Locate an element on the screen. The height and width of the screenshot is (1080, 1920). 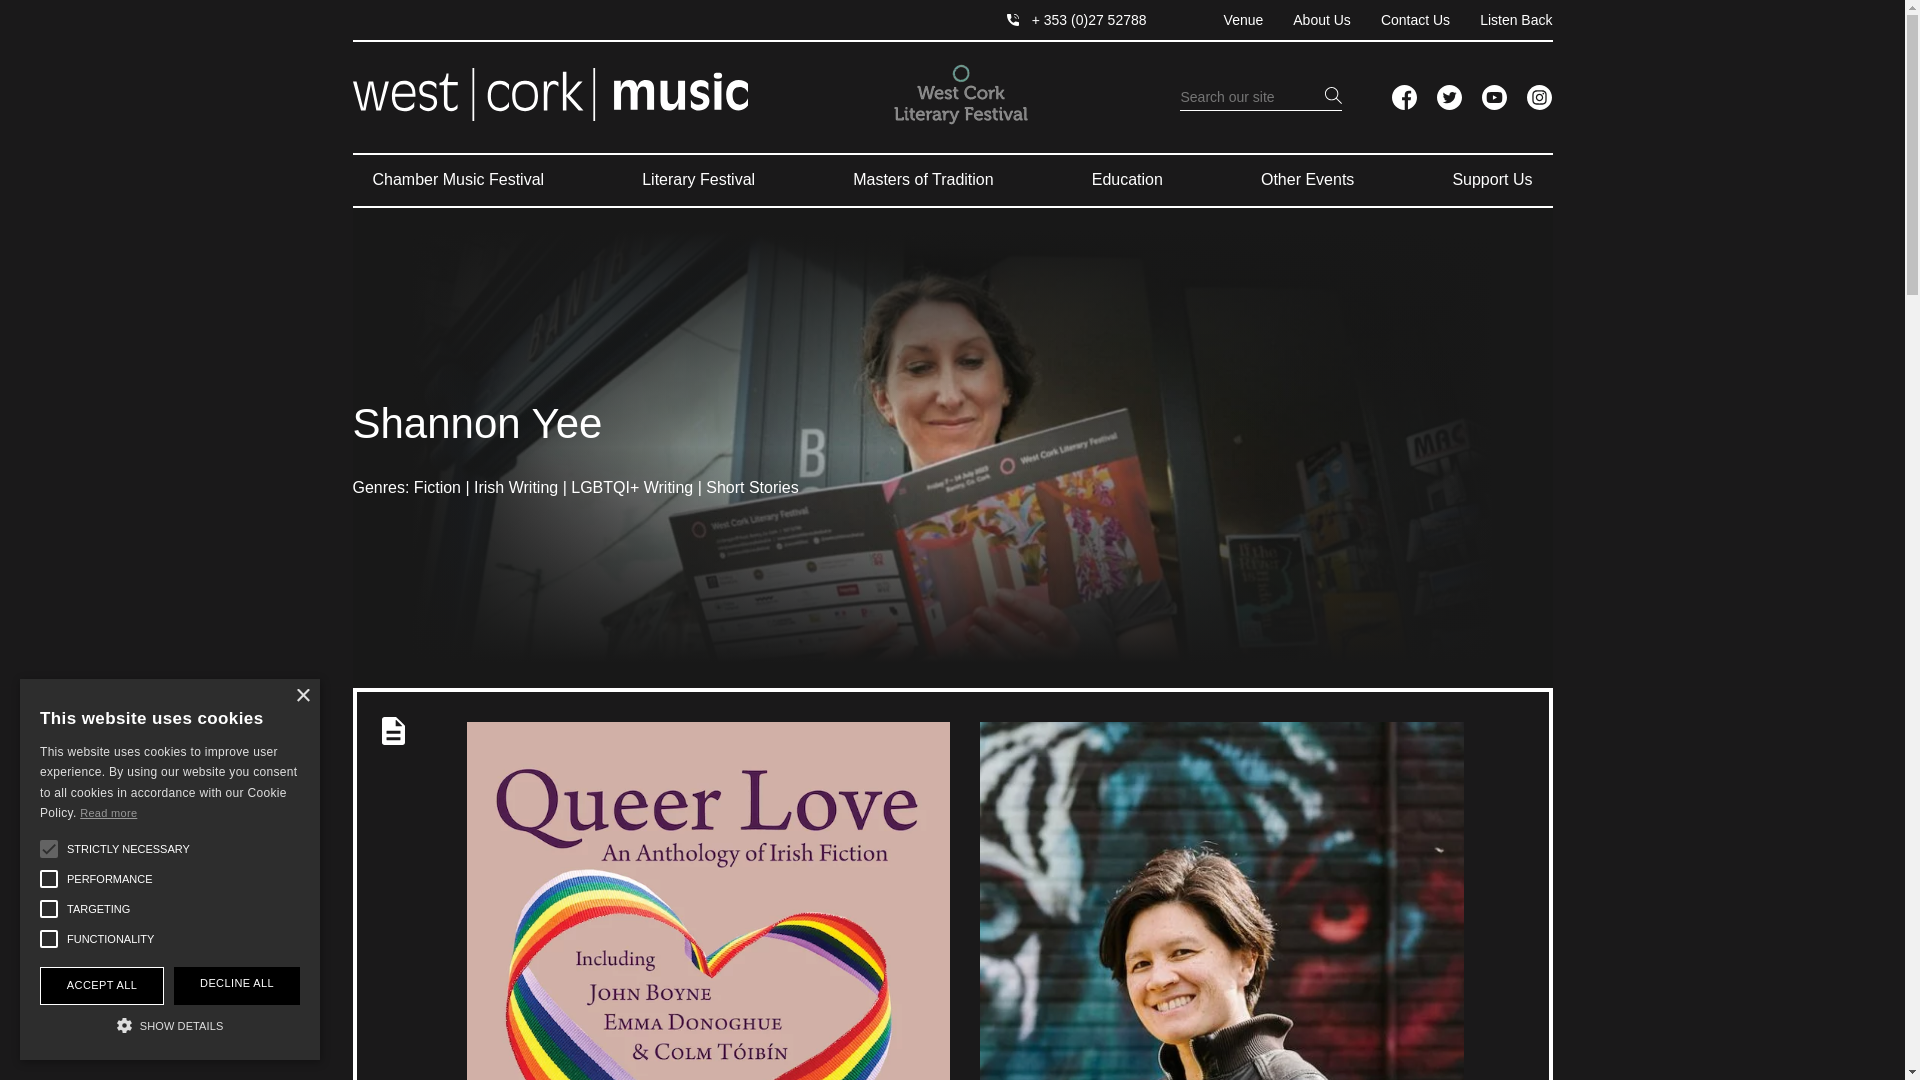
Queer Love cover web is located at coordinates (708, 901).